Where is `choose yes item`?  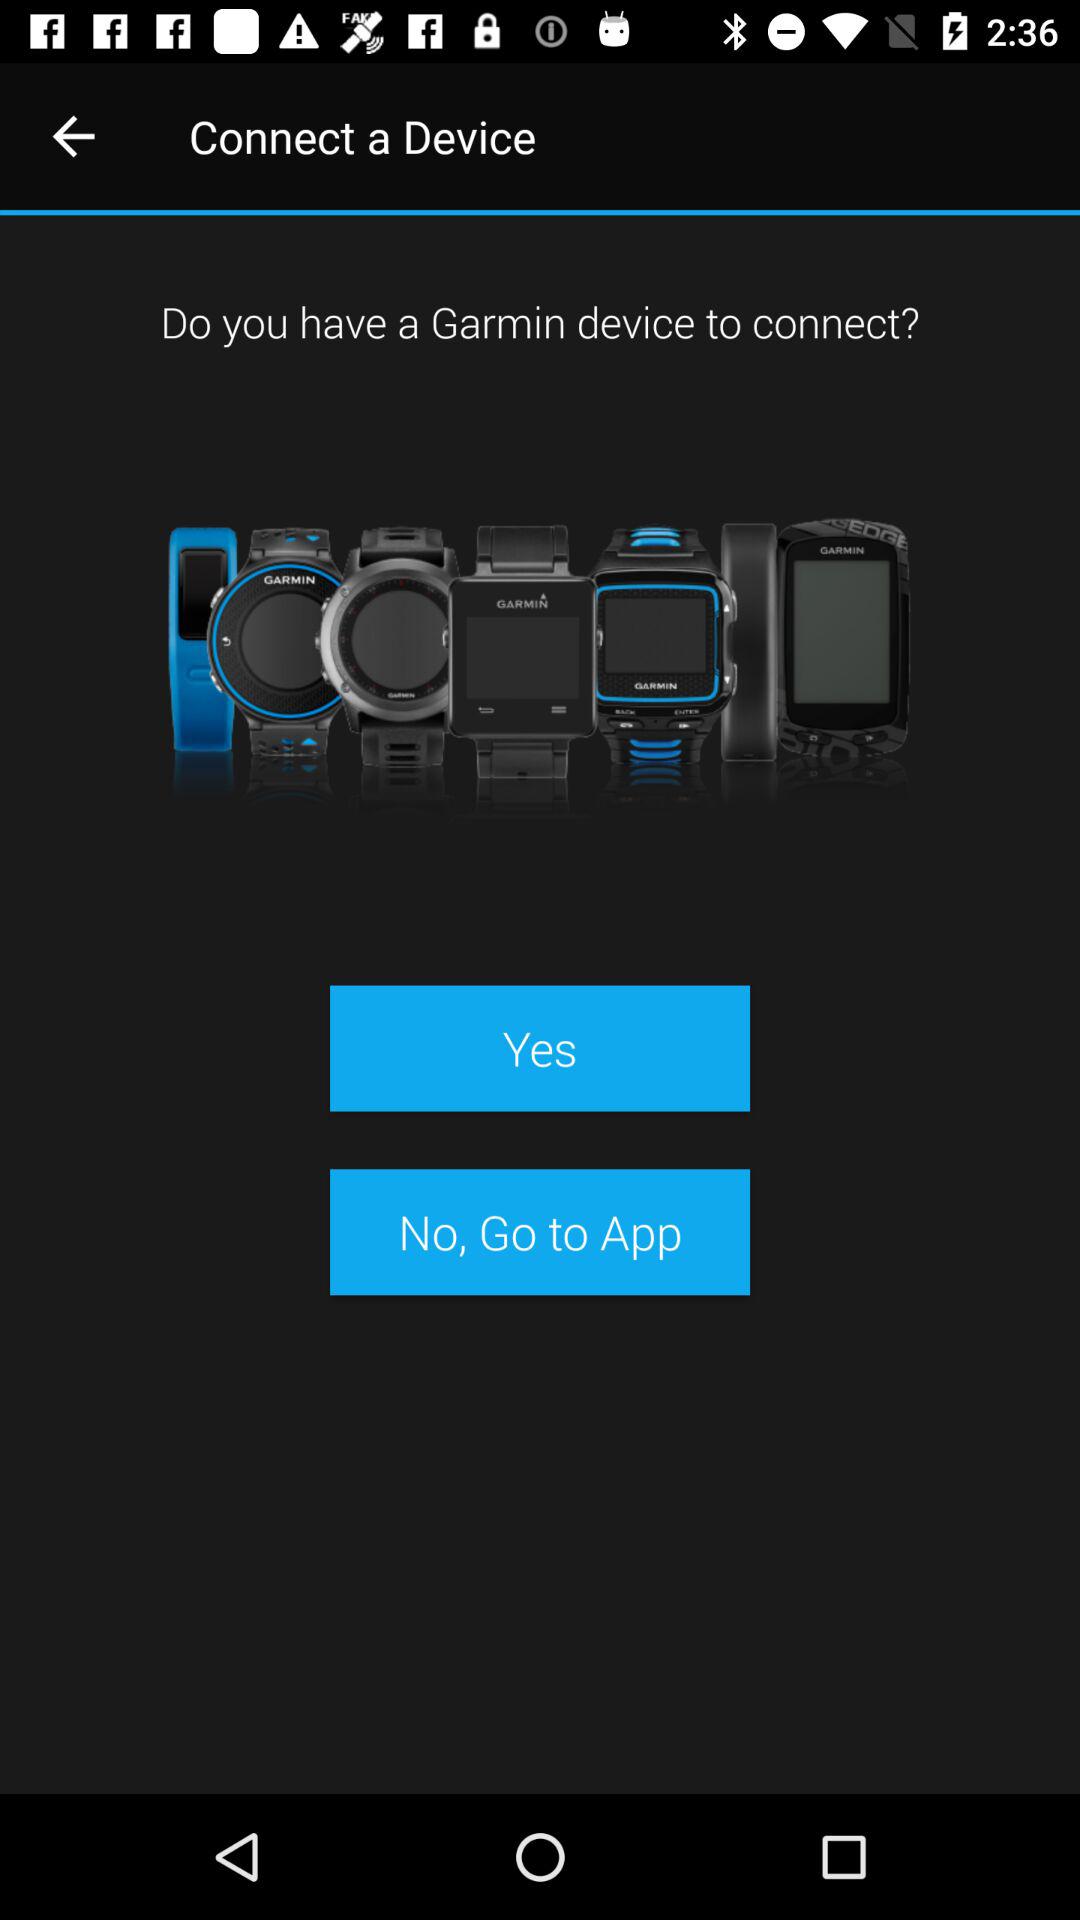
choose yes item is located at coordinates (539, 1048).